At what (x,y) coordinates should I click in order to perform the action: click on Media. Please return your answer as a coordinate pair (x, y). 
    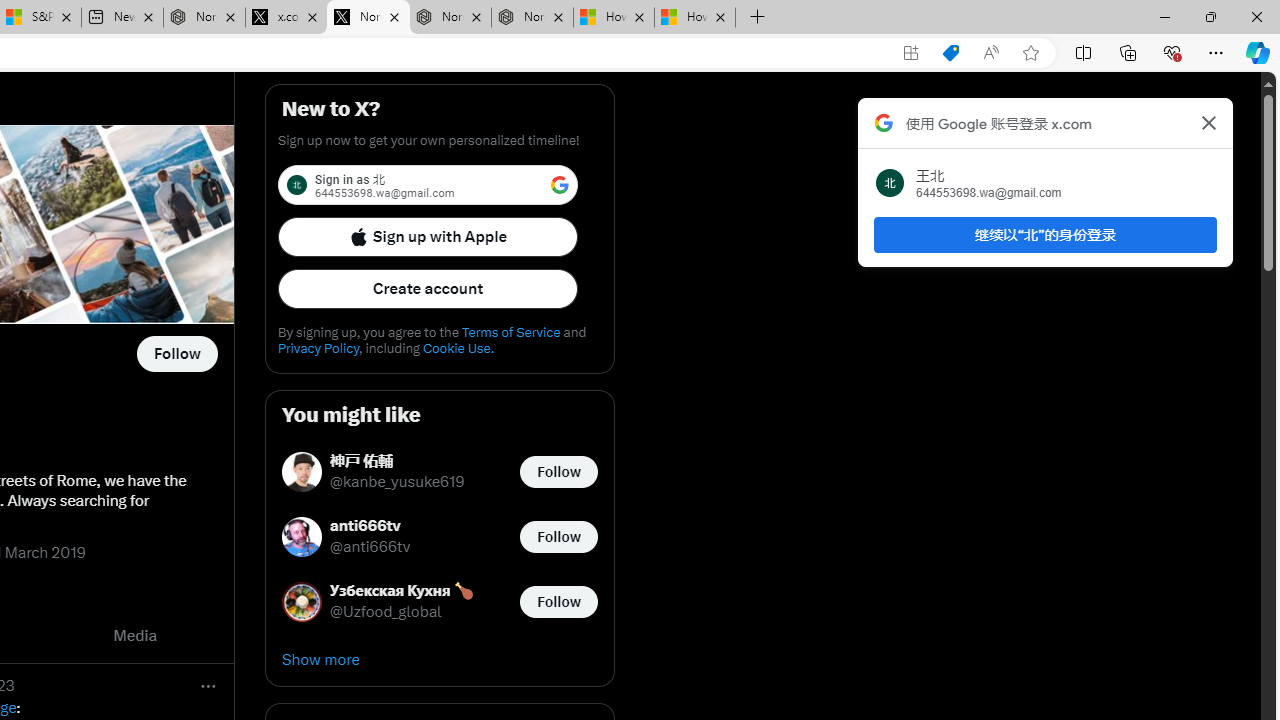
    Looking at the image, I should click on (135, 636).